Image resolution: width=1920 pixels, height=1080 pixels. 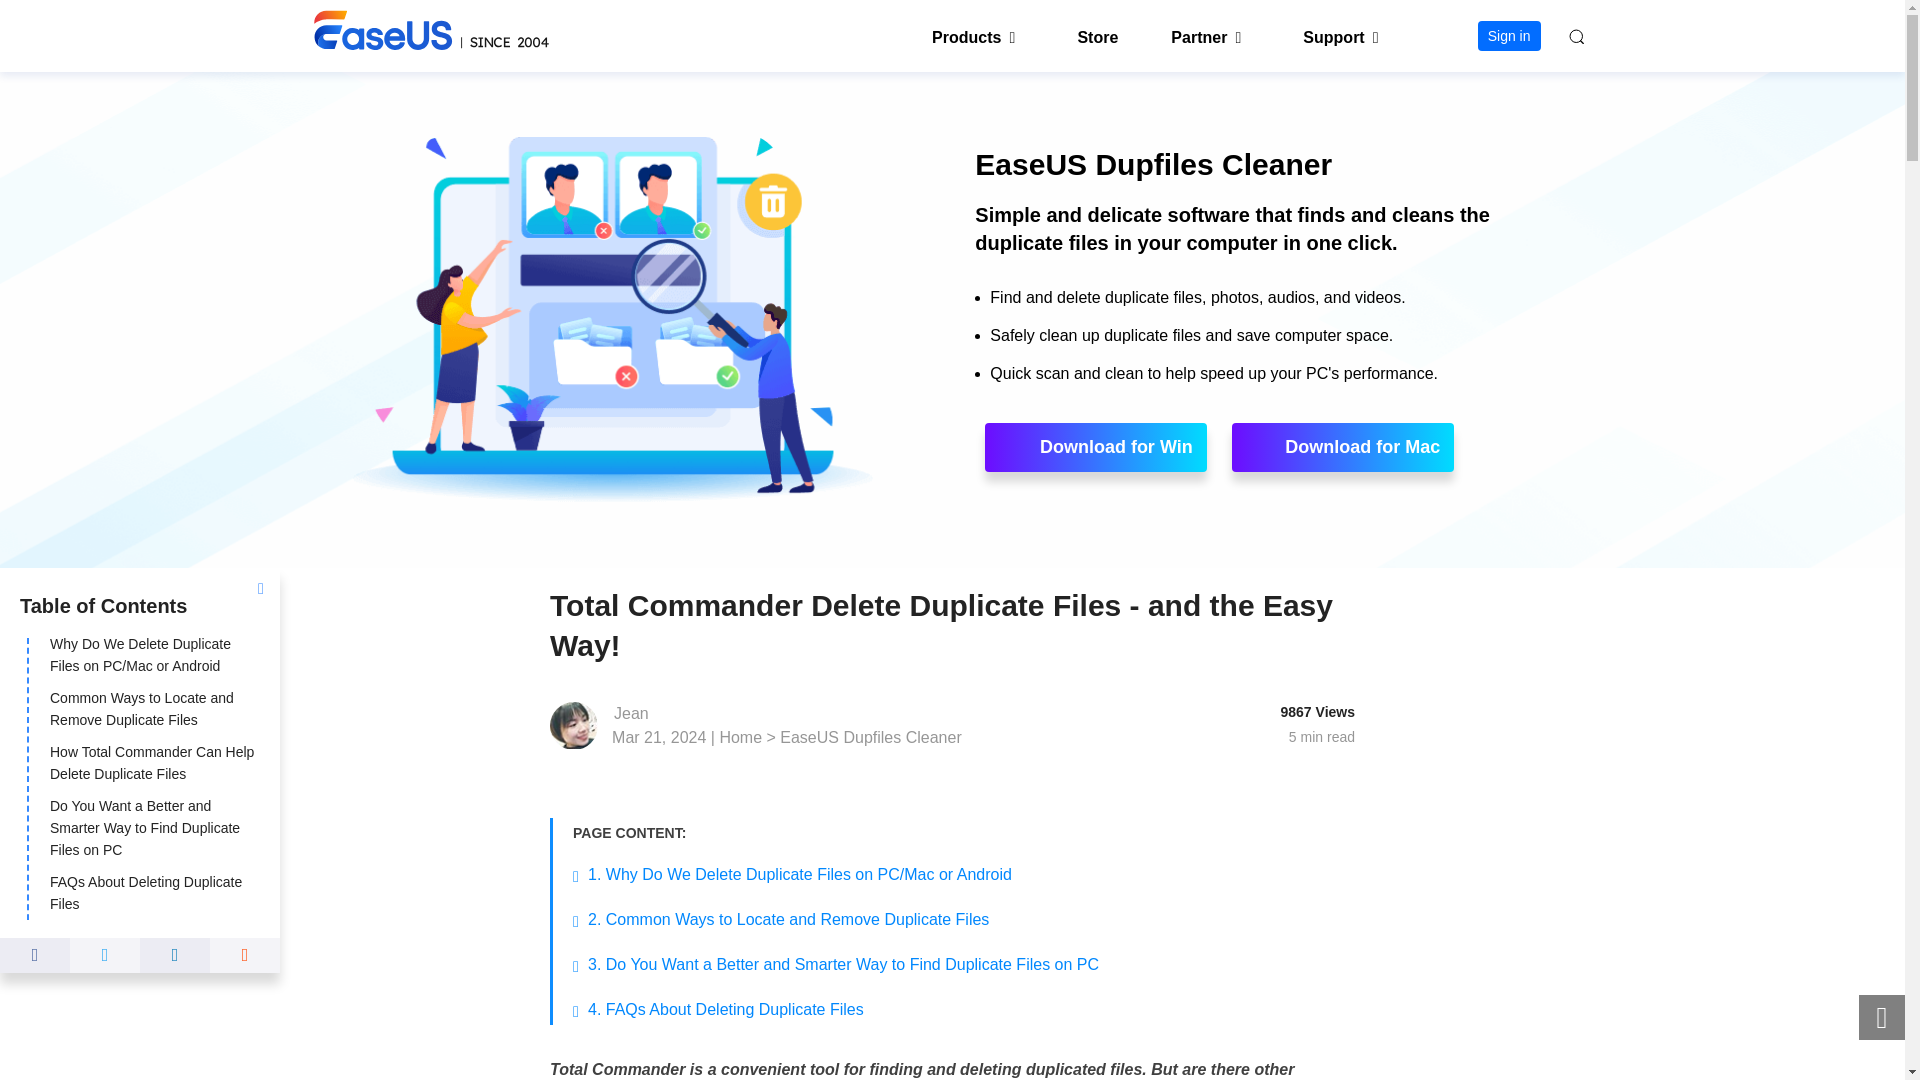 I want to click on Home, so click(x=740, y=738).